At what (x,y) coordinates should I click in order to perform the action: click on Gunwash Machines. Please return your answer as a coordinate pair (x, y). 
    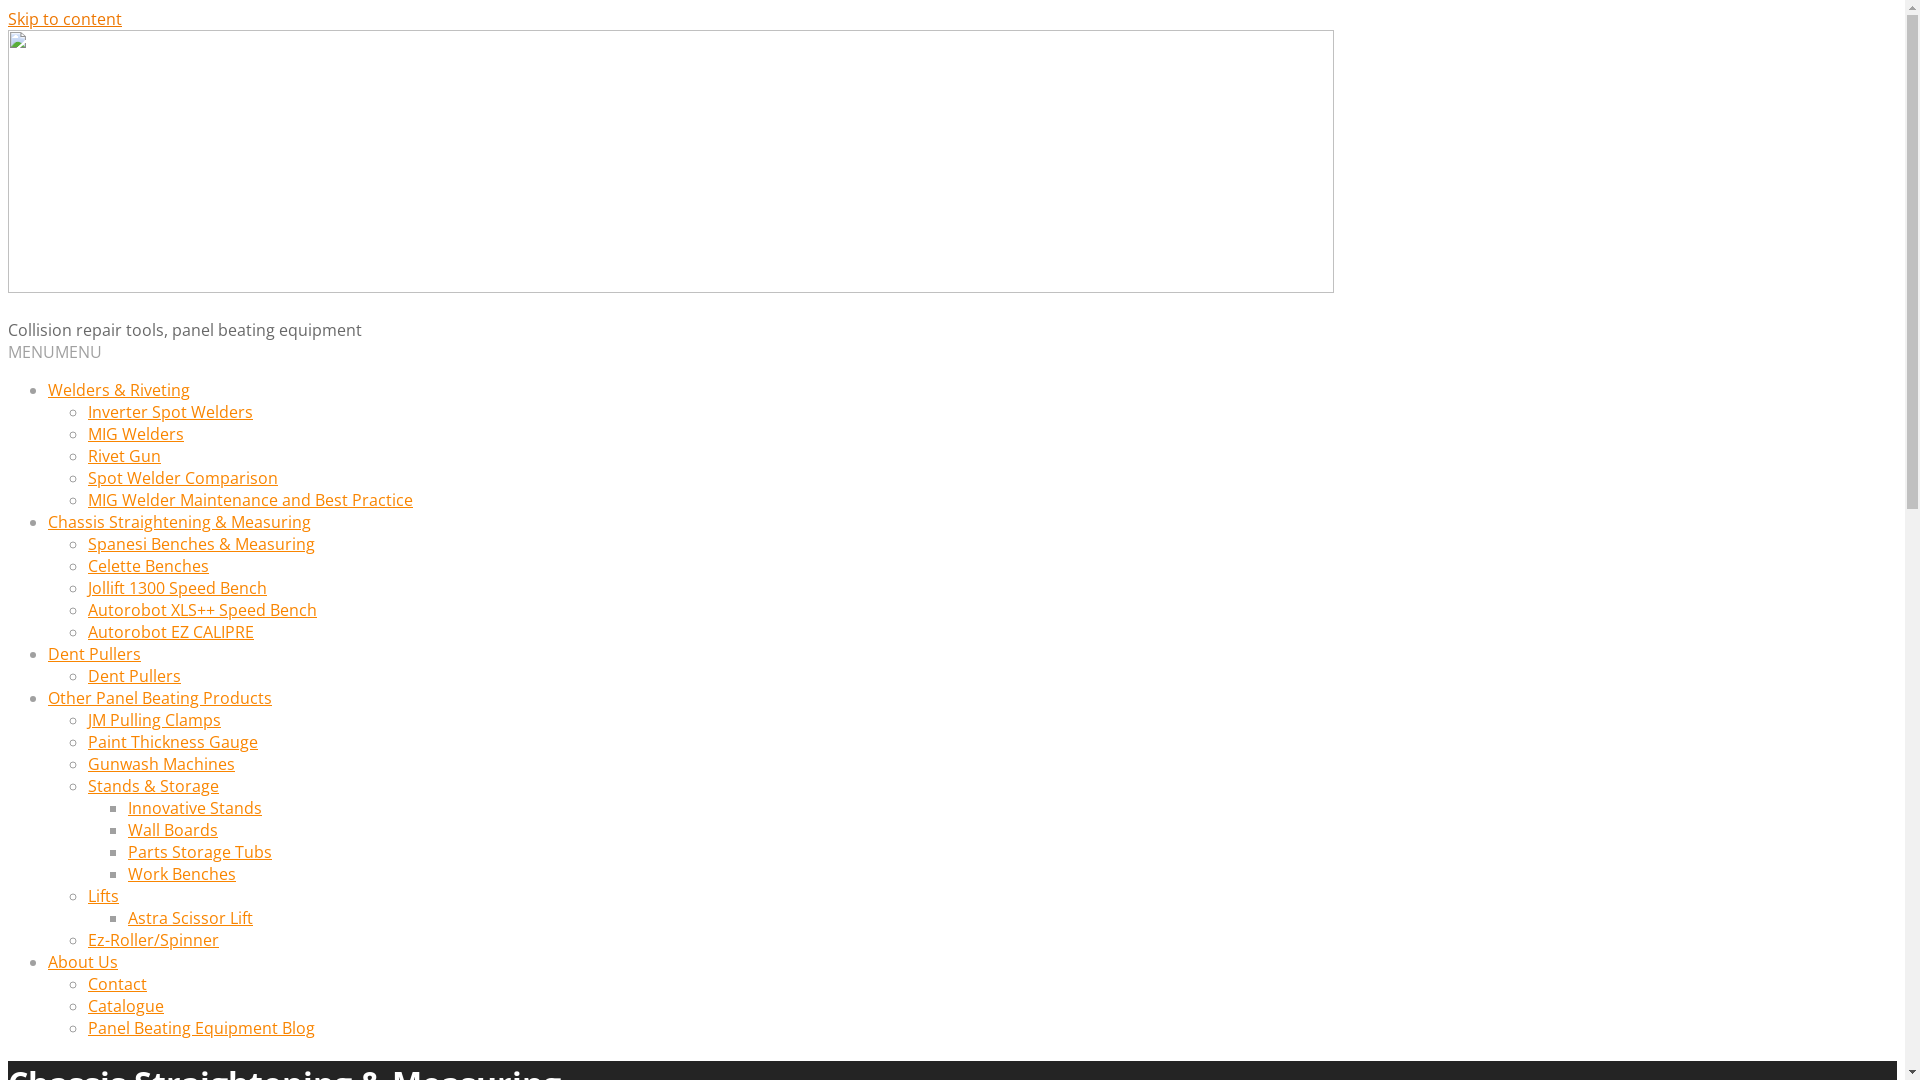
    Looking at the image, I should click on (162, 764).